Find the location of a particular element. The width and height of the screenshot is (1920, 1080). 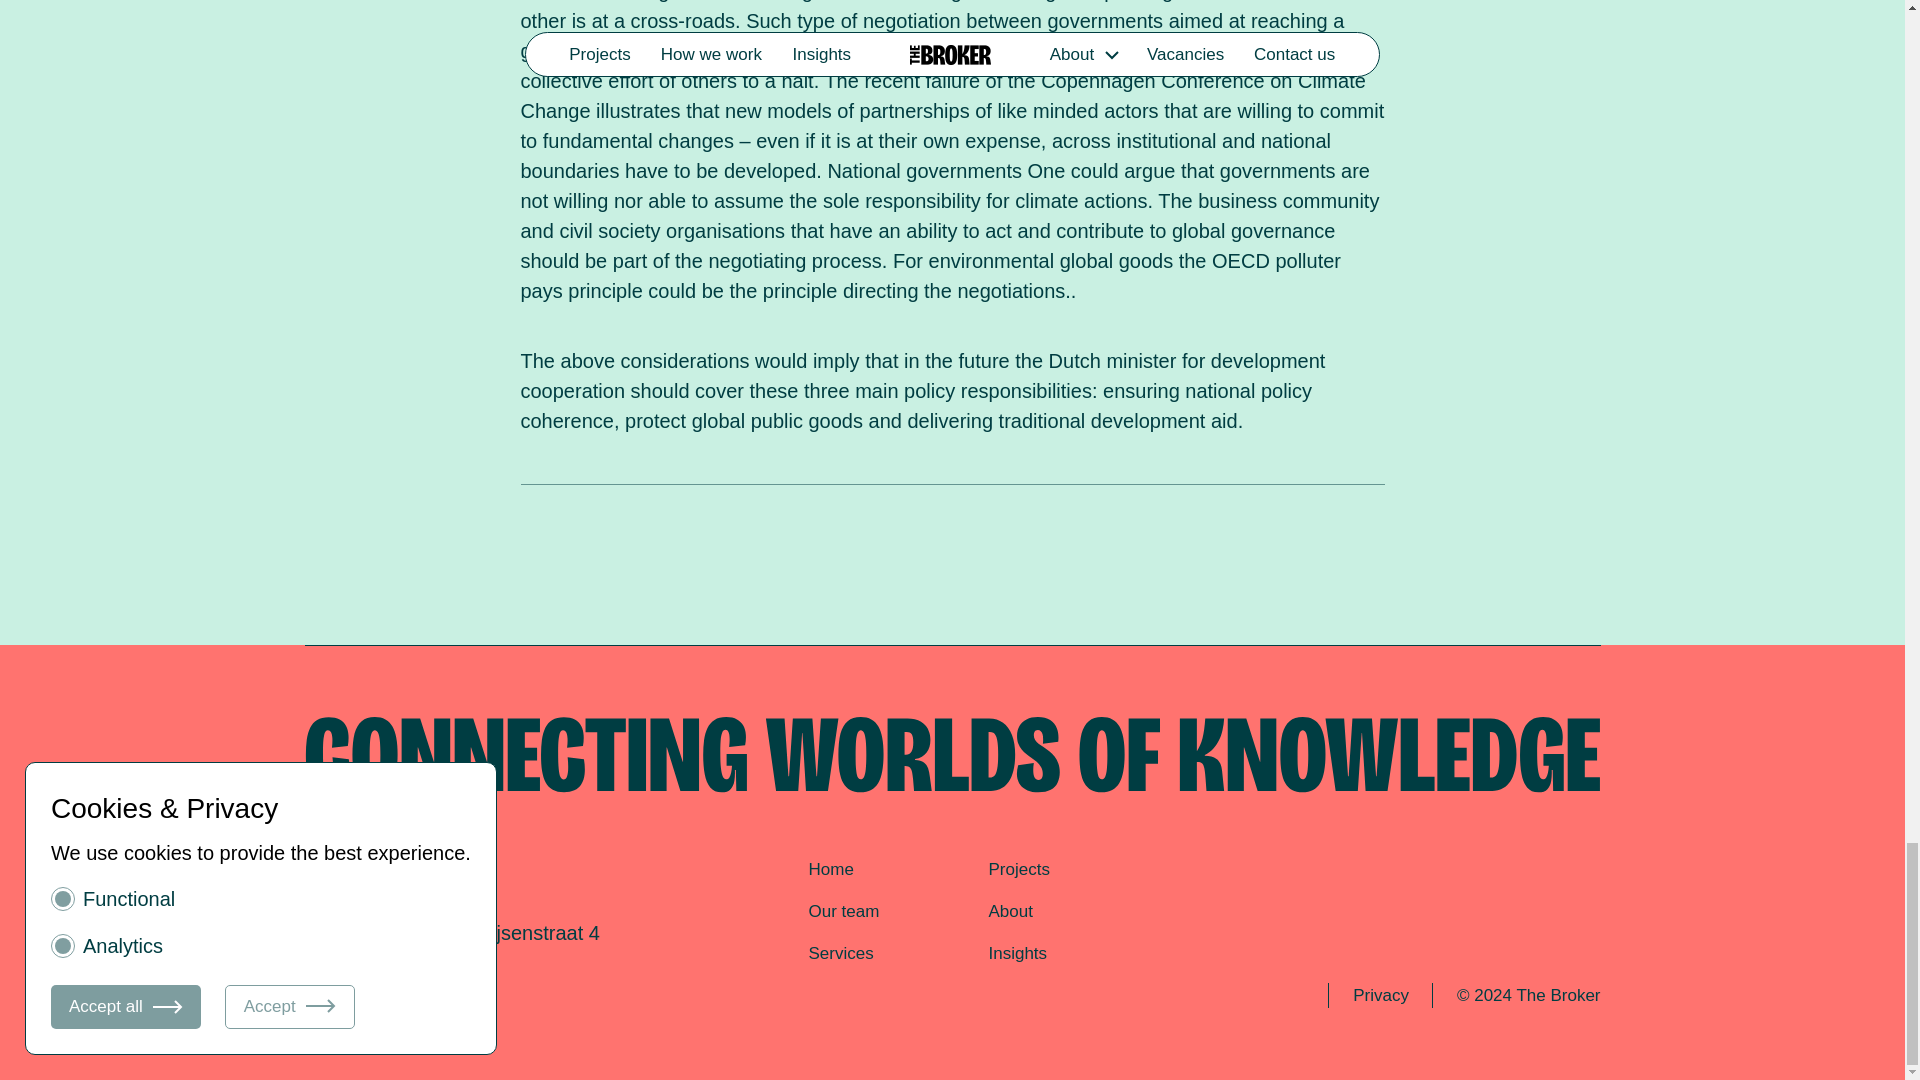

Home is located at coordinates (830, 869).